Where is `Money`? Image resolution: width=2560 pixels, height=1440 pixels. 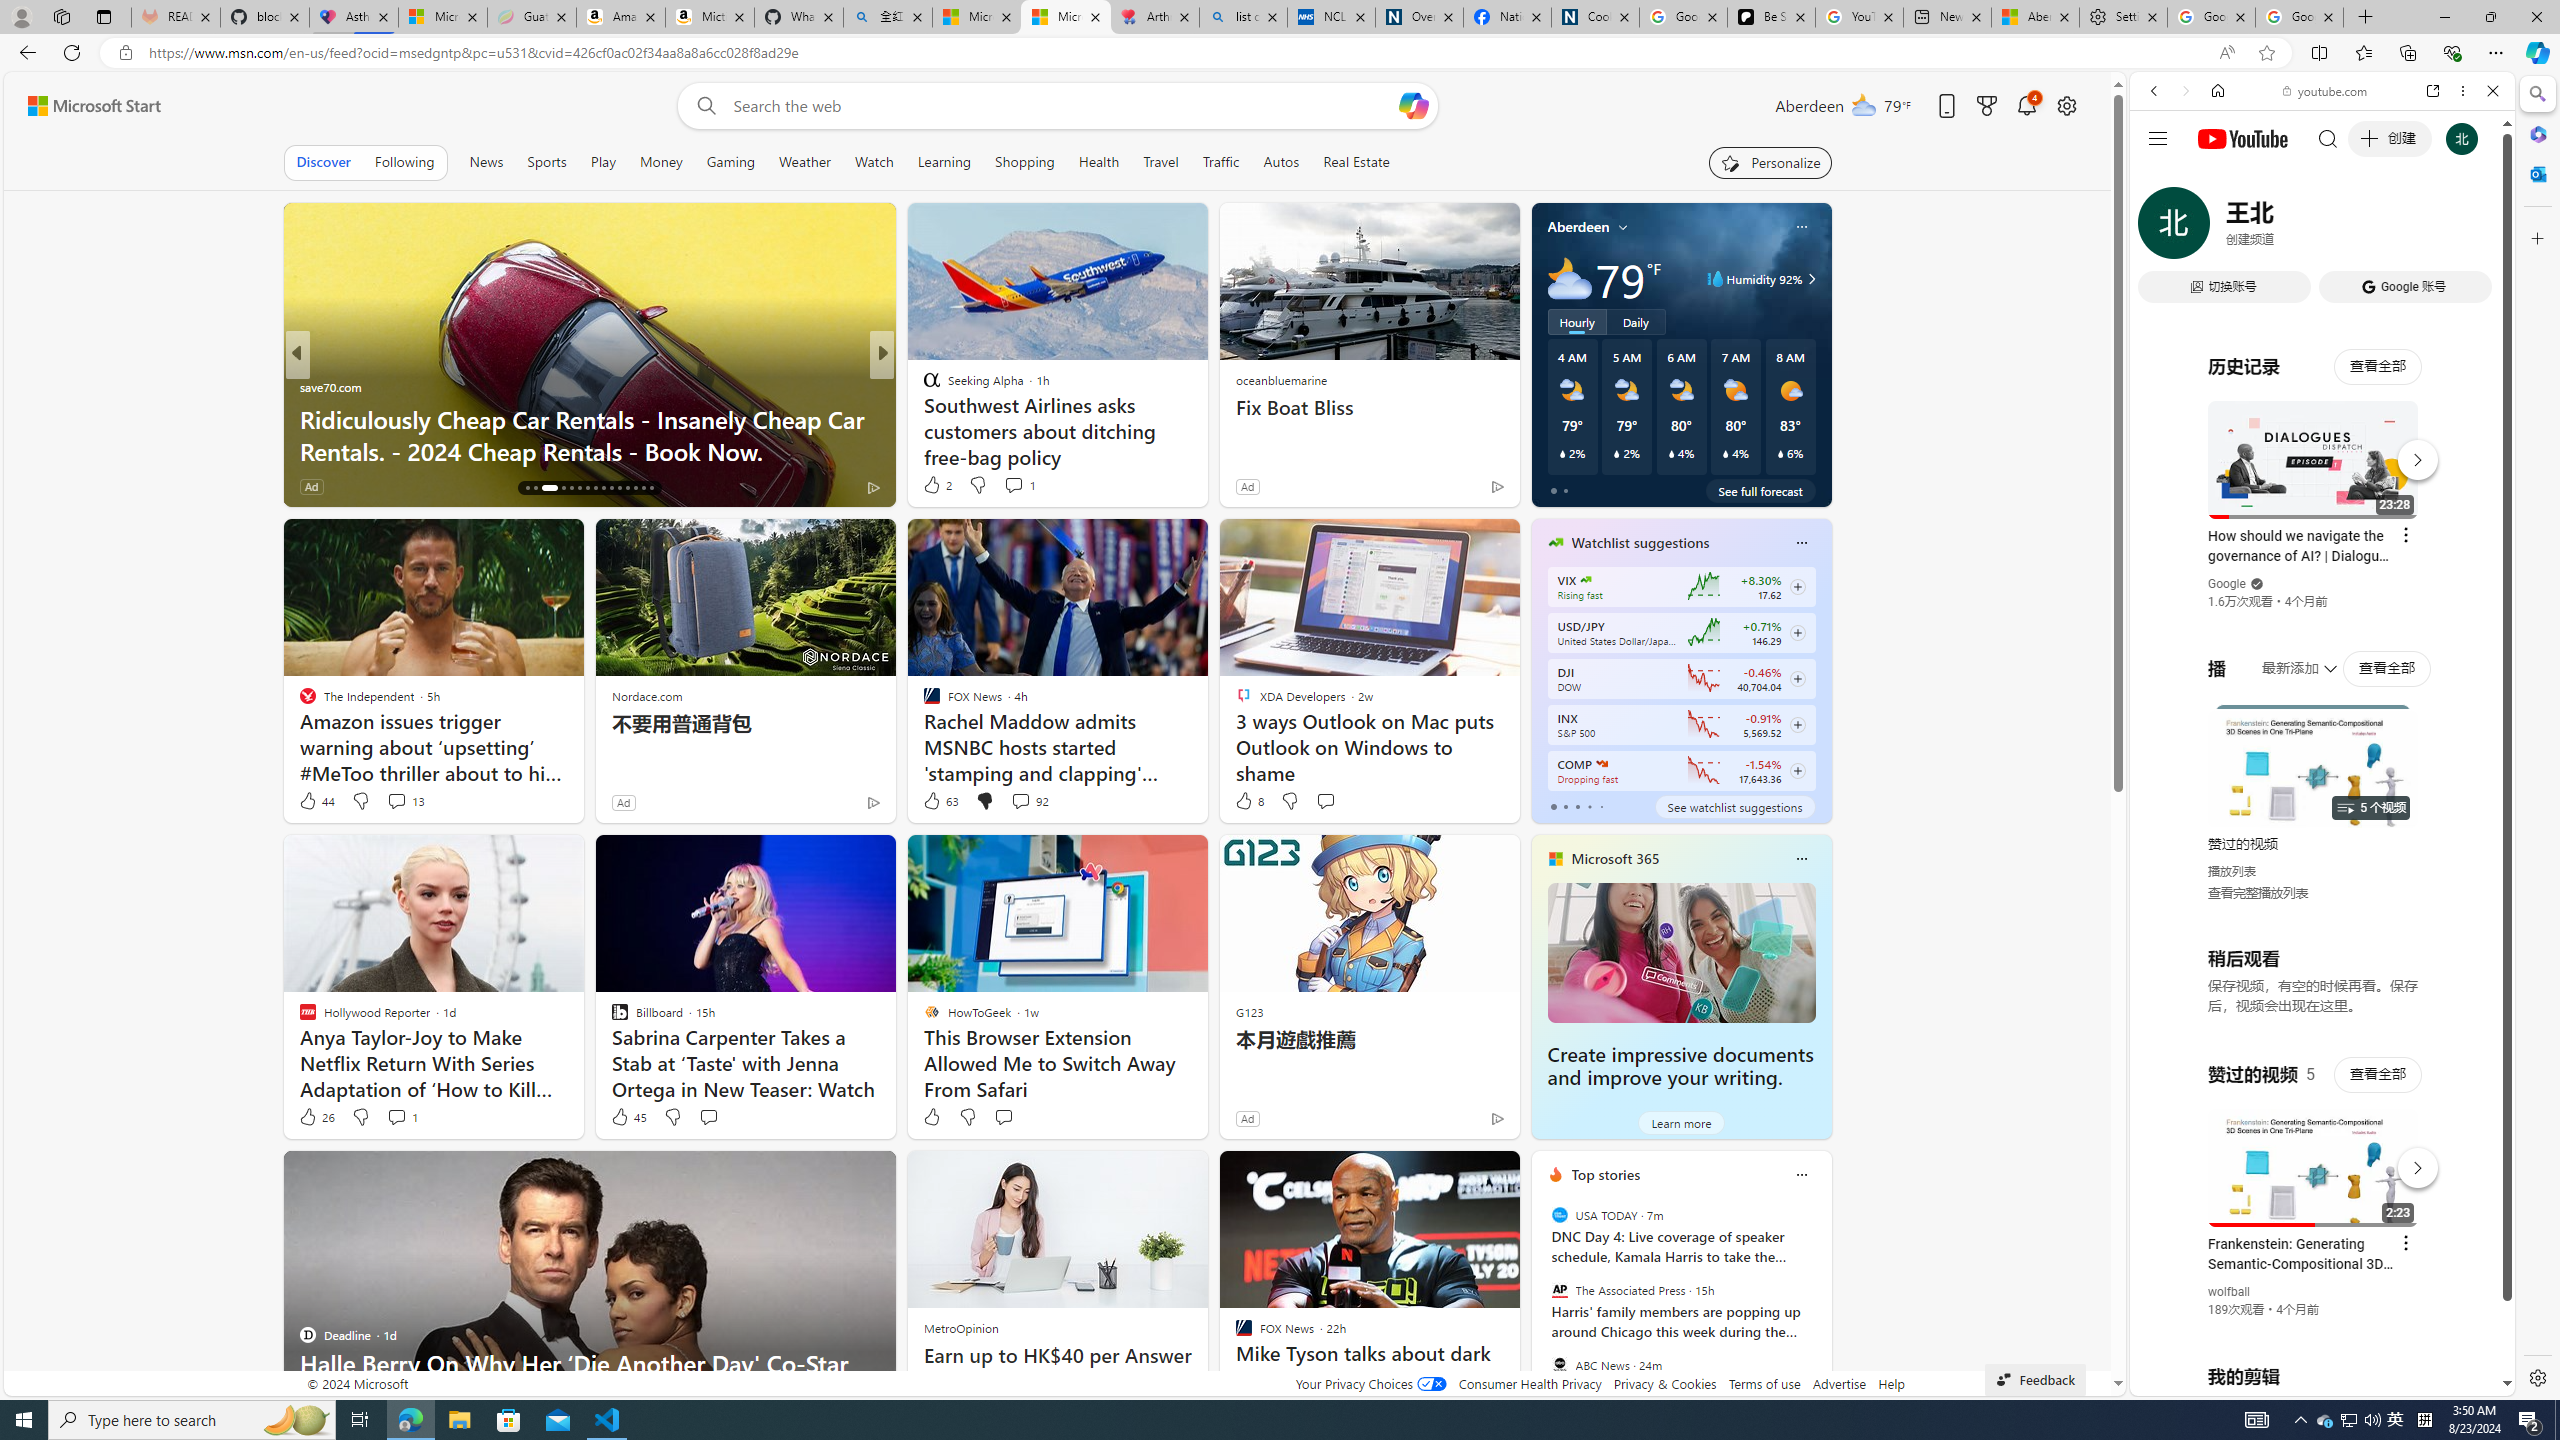
Money is located at coordinates (660, 162).